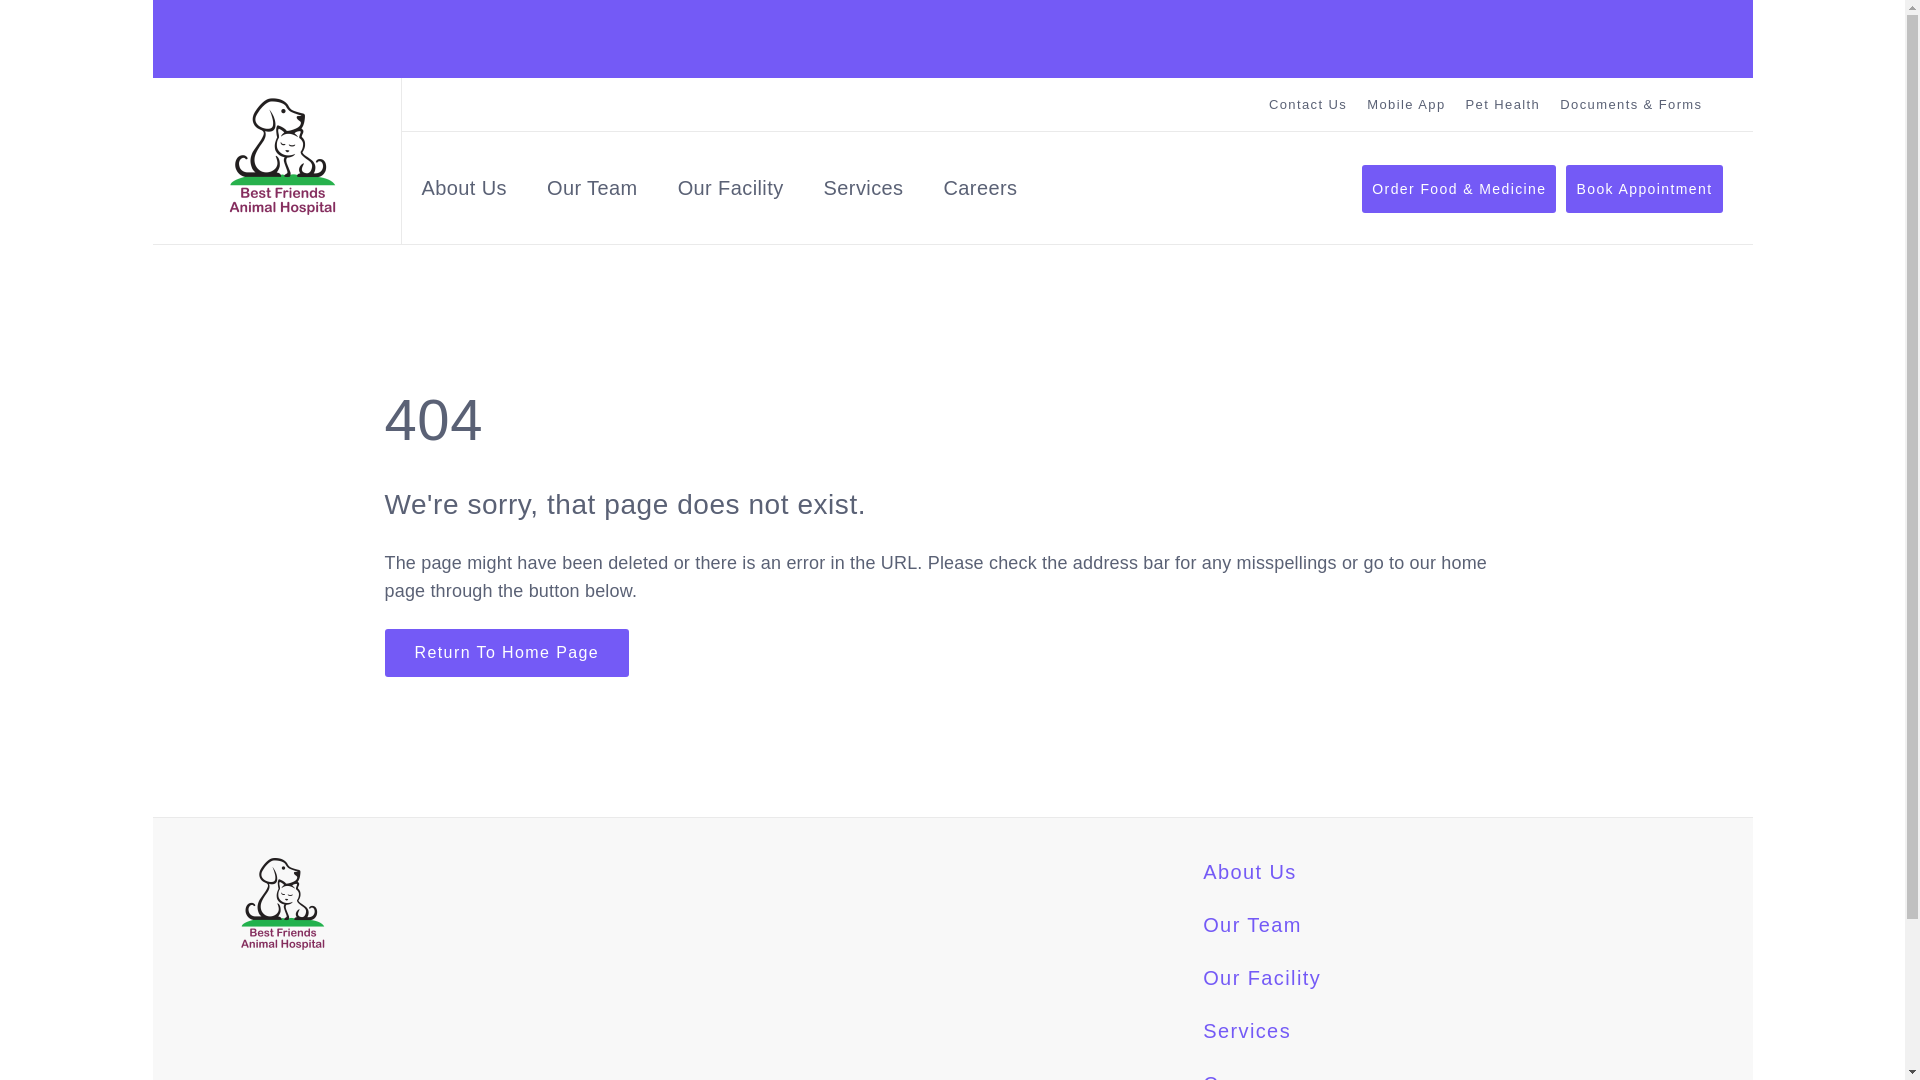  What do you see at coordinates (1644, 188) in the screenshot?
I see `Book Appointment` at bounding box center [1644, 188].